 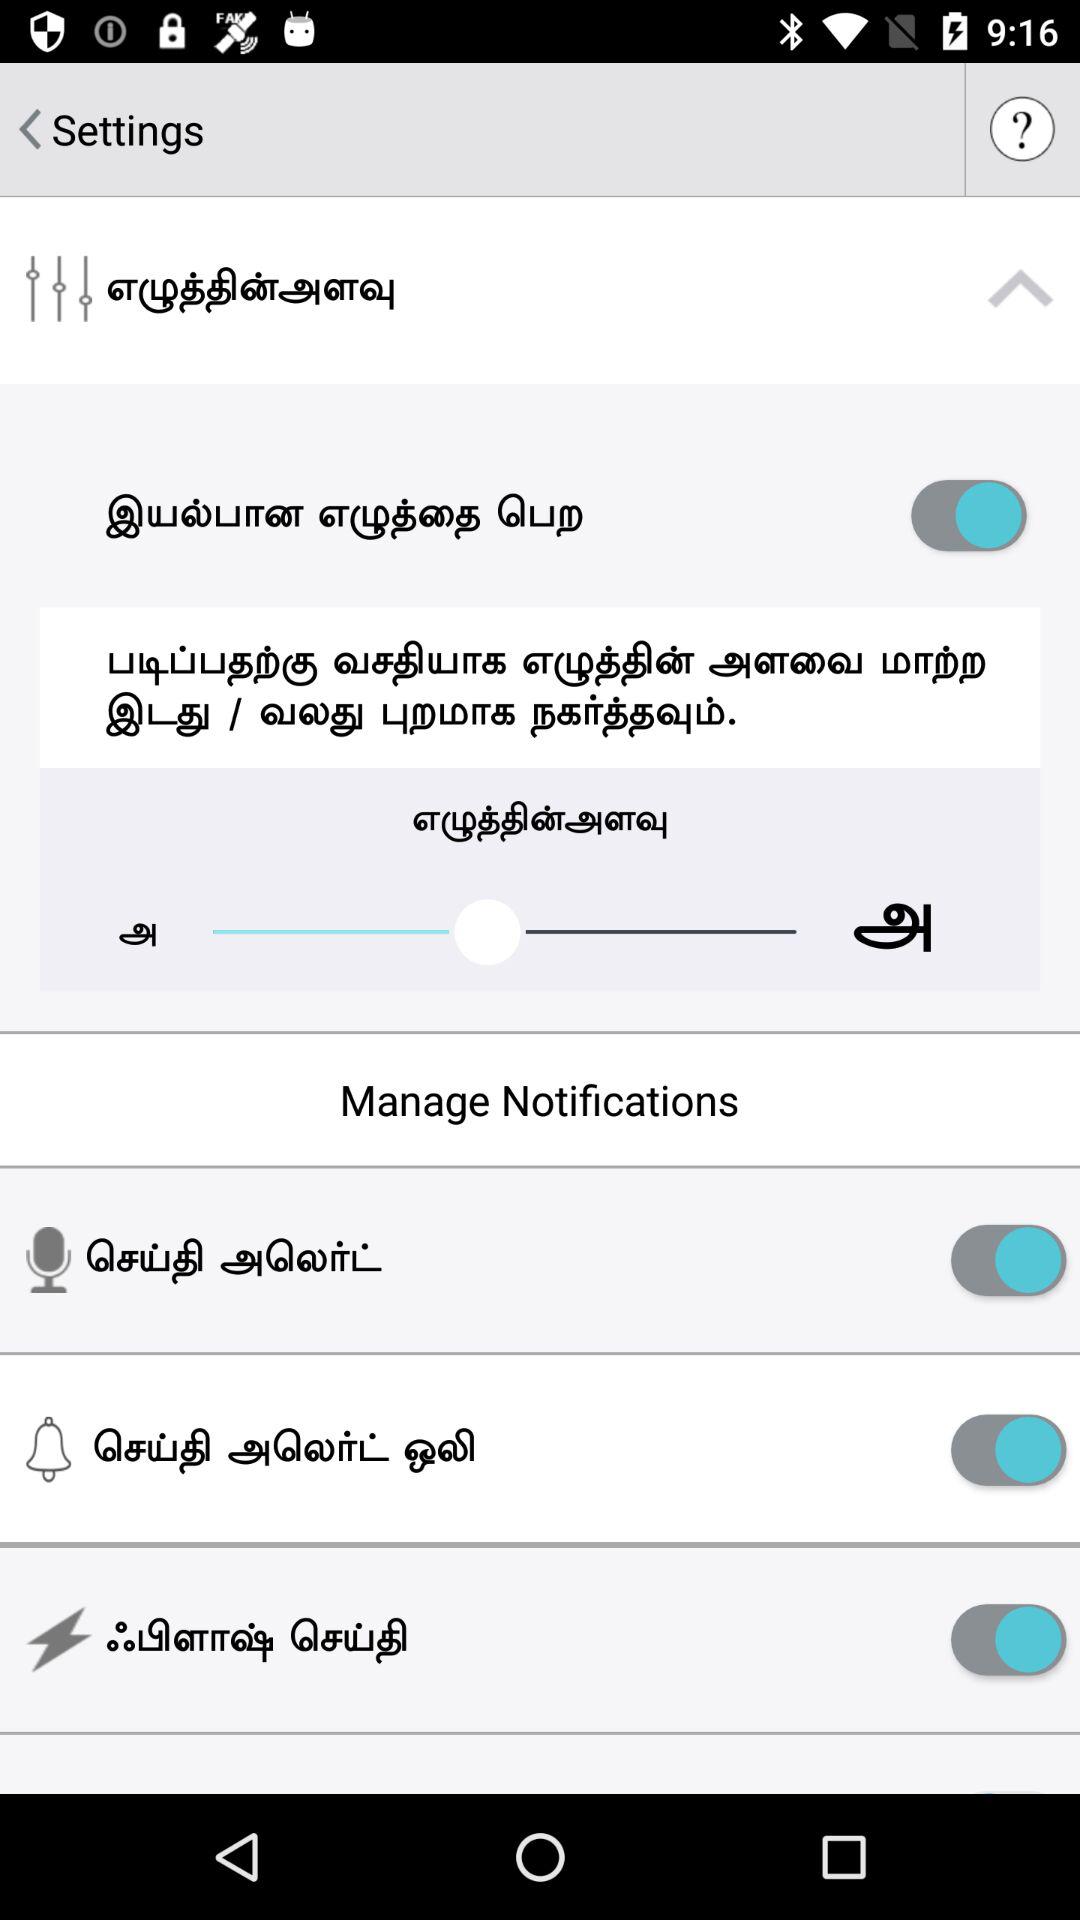 What do you see at coordinates (1023, 129) in the screenshot?
I see `access help` at bounding box center [1023, 129].